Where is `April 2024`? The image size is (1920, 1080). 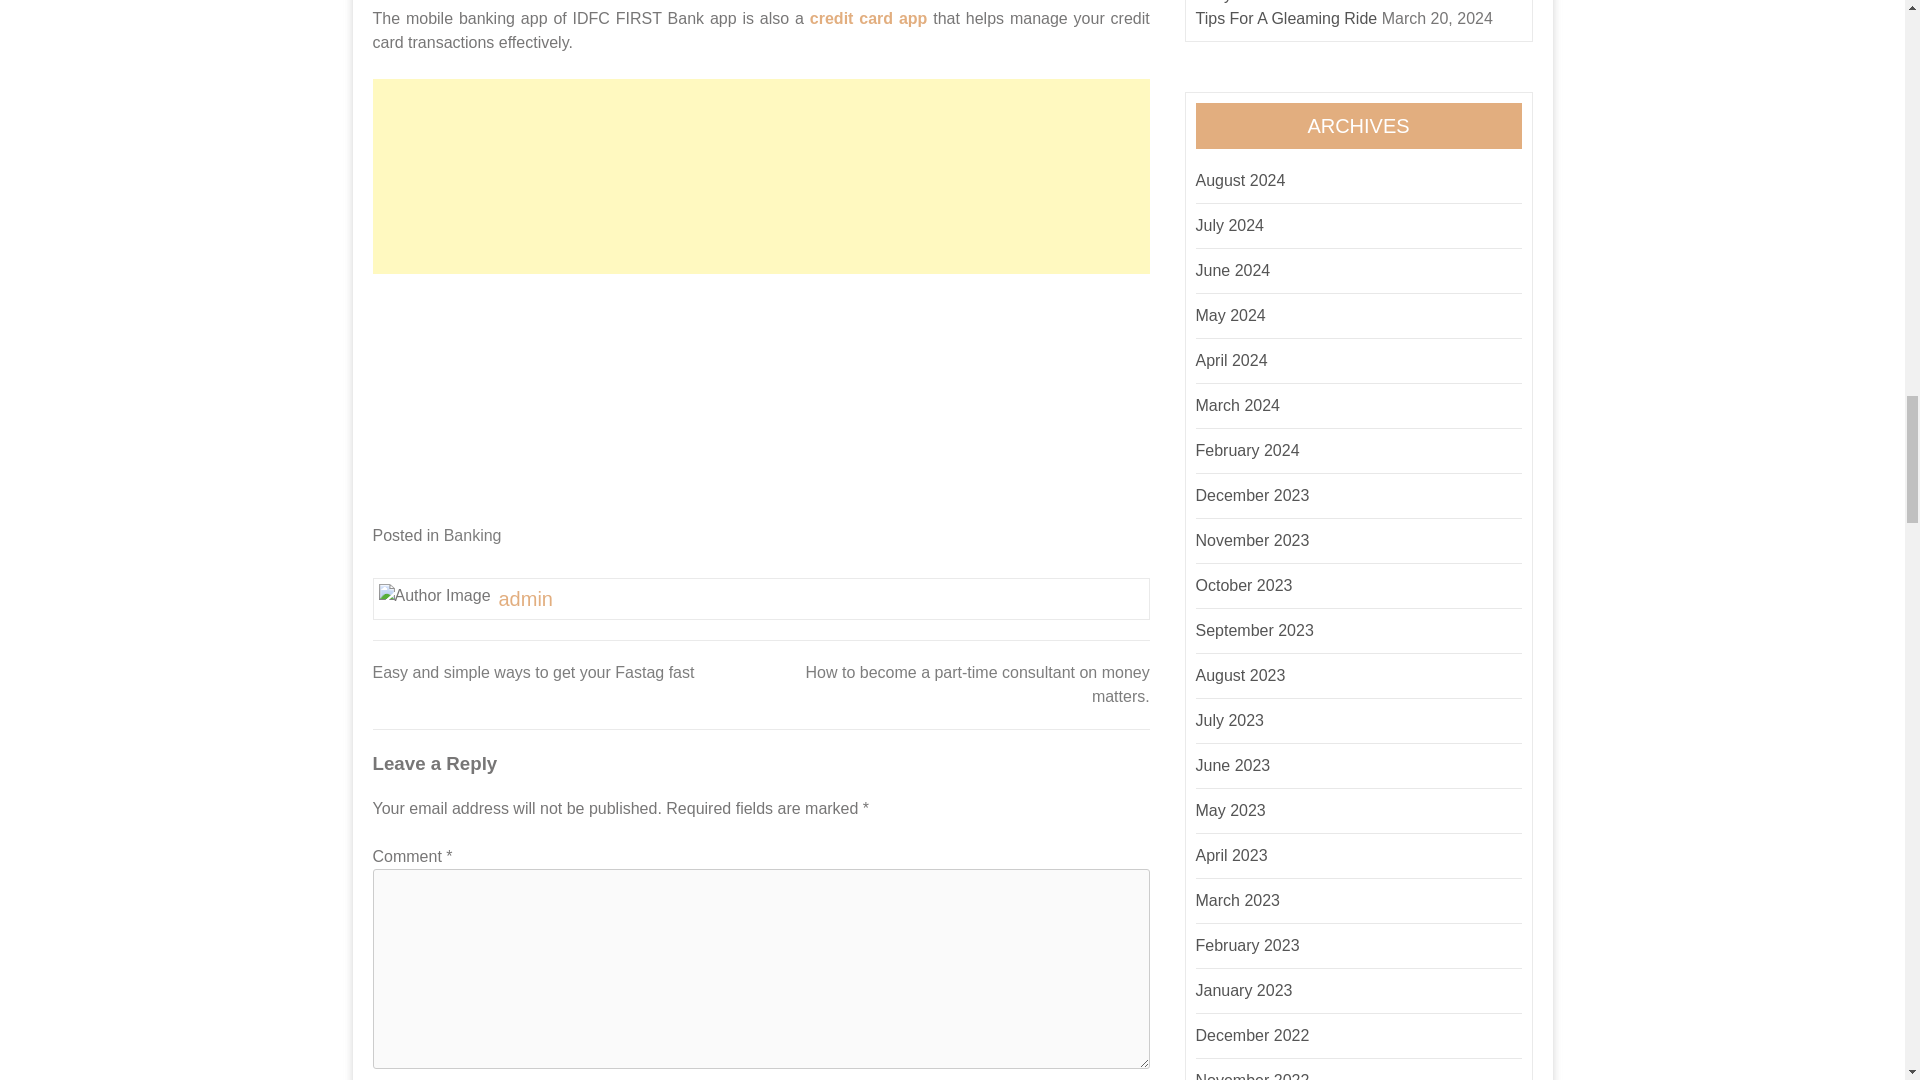 April 2024 is located at coordinates (1232, 360).